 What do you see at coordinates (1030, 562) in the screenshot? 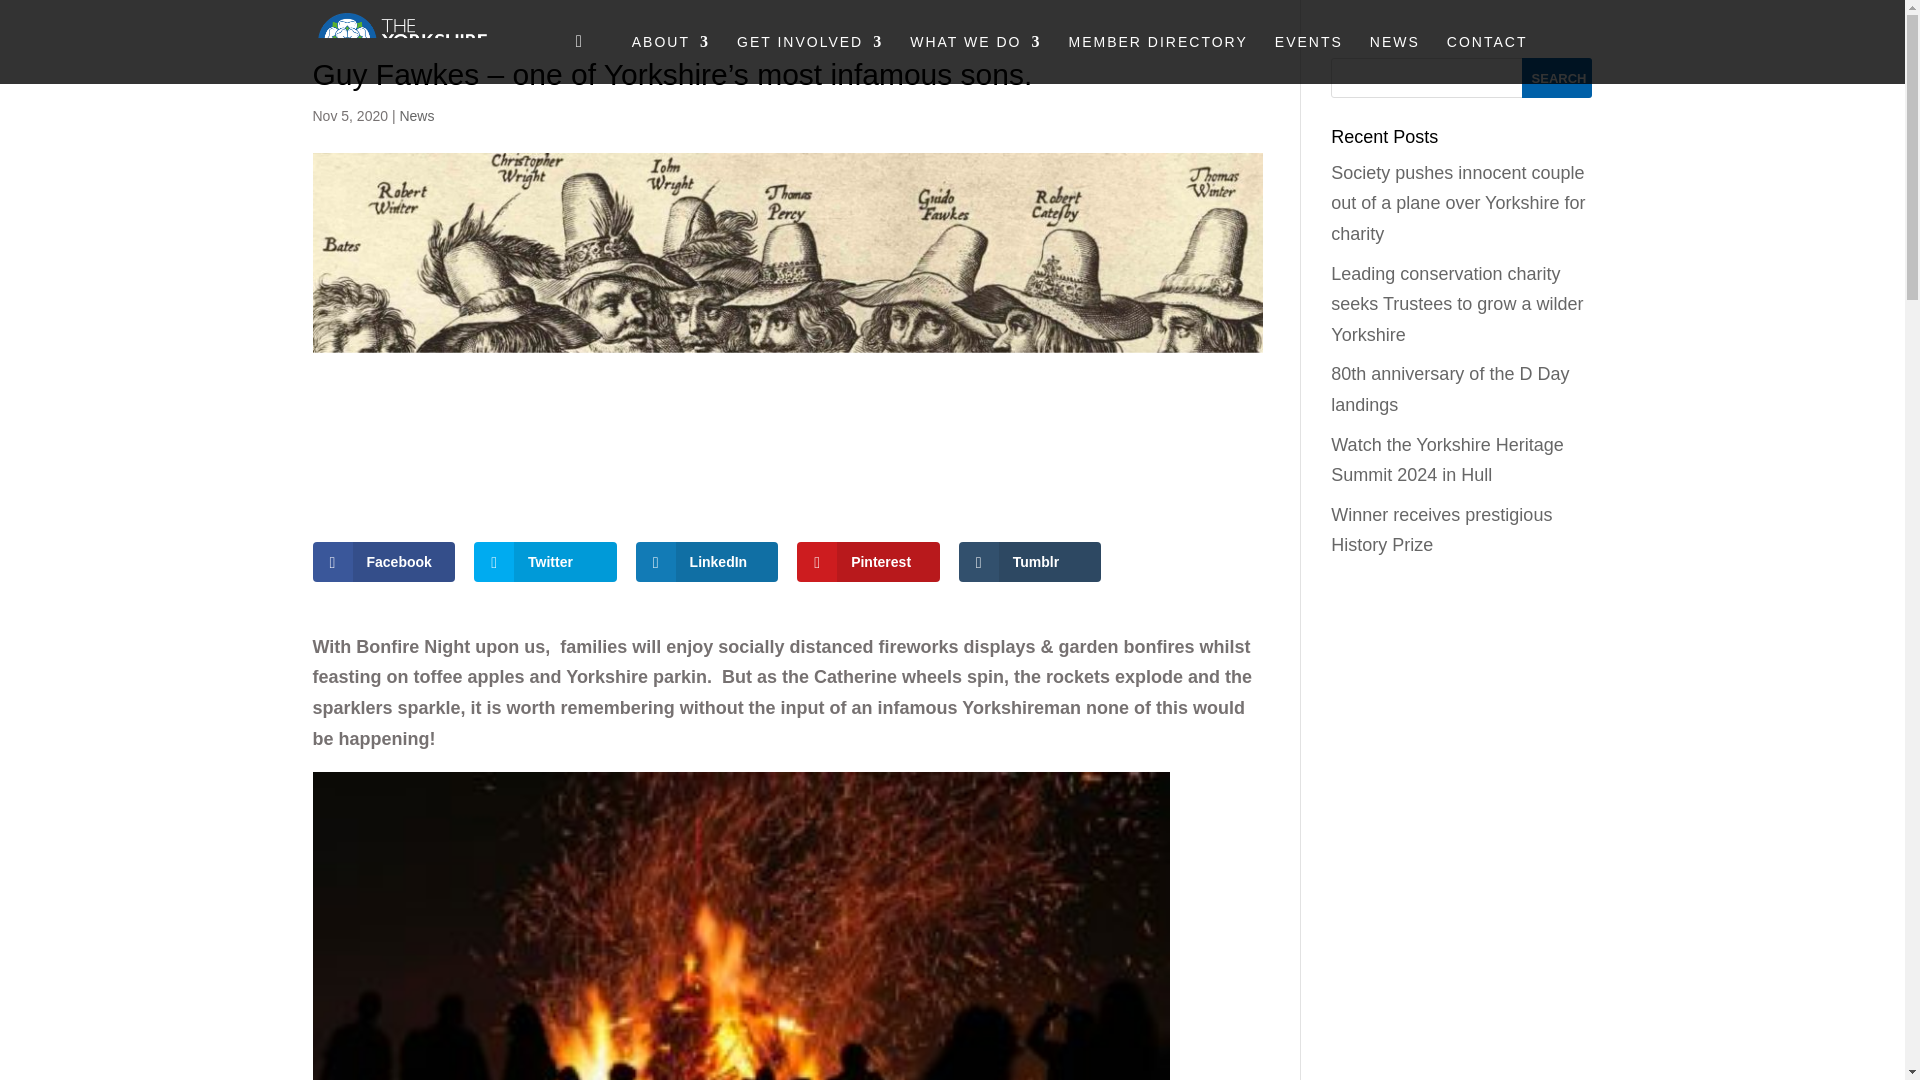
I see `Tumblr` at bounding box center [1030, 562].